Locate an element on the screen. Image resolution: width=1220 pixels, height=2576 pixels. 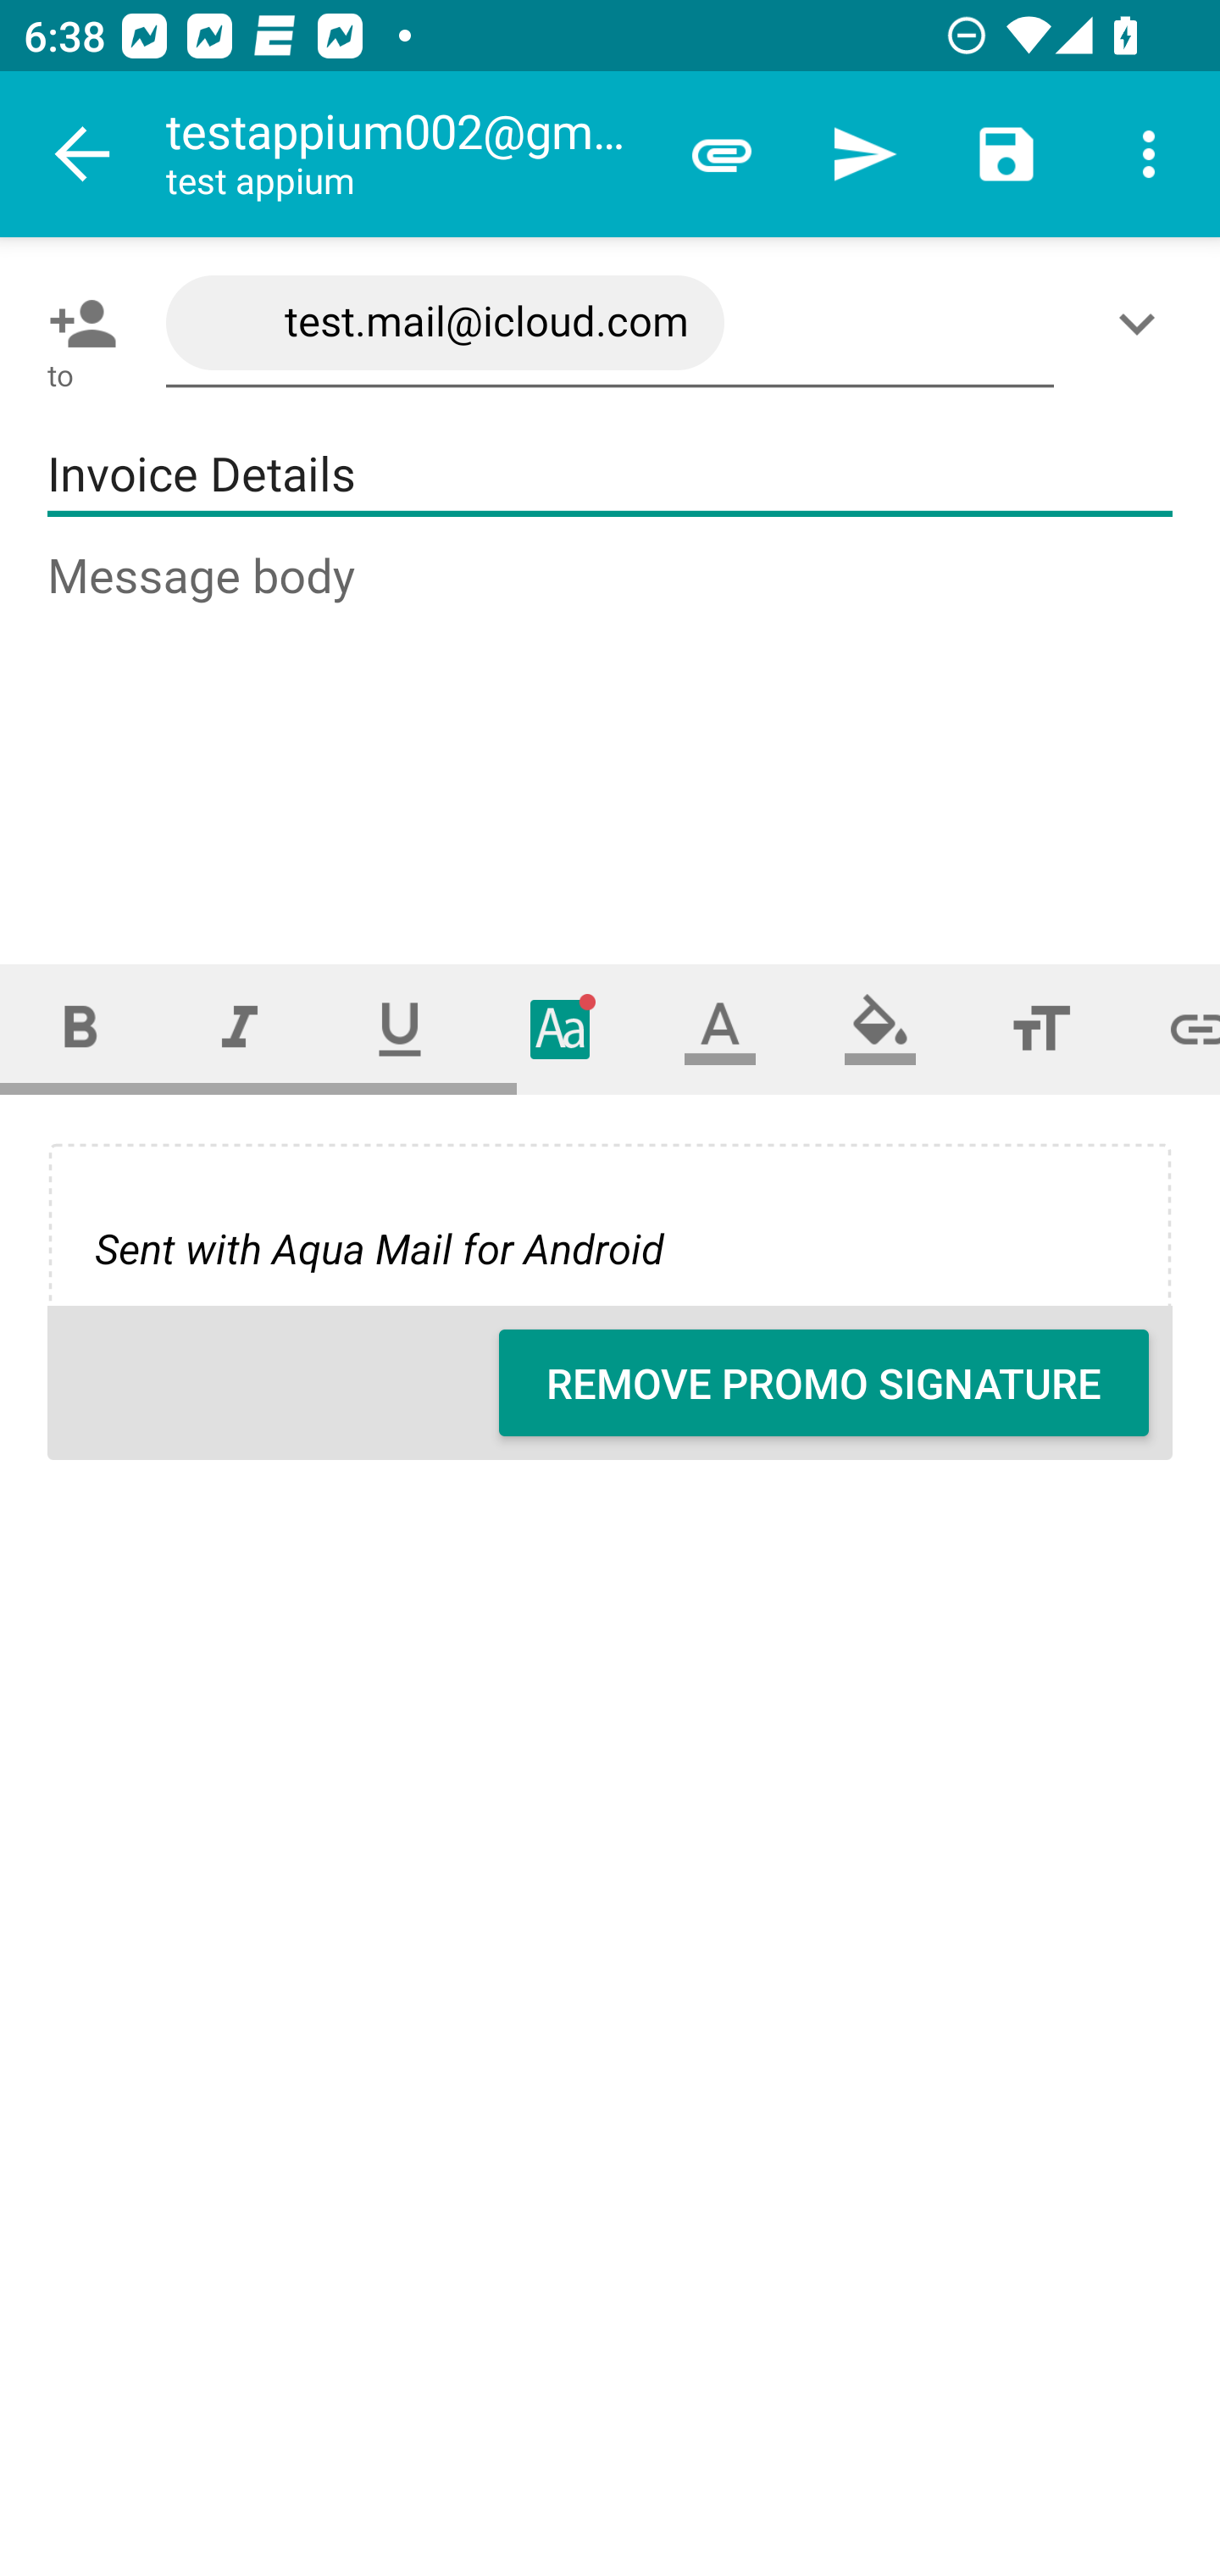
Typeface (font) is located at coordinates (561, 1029).